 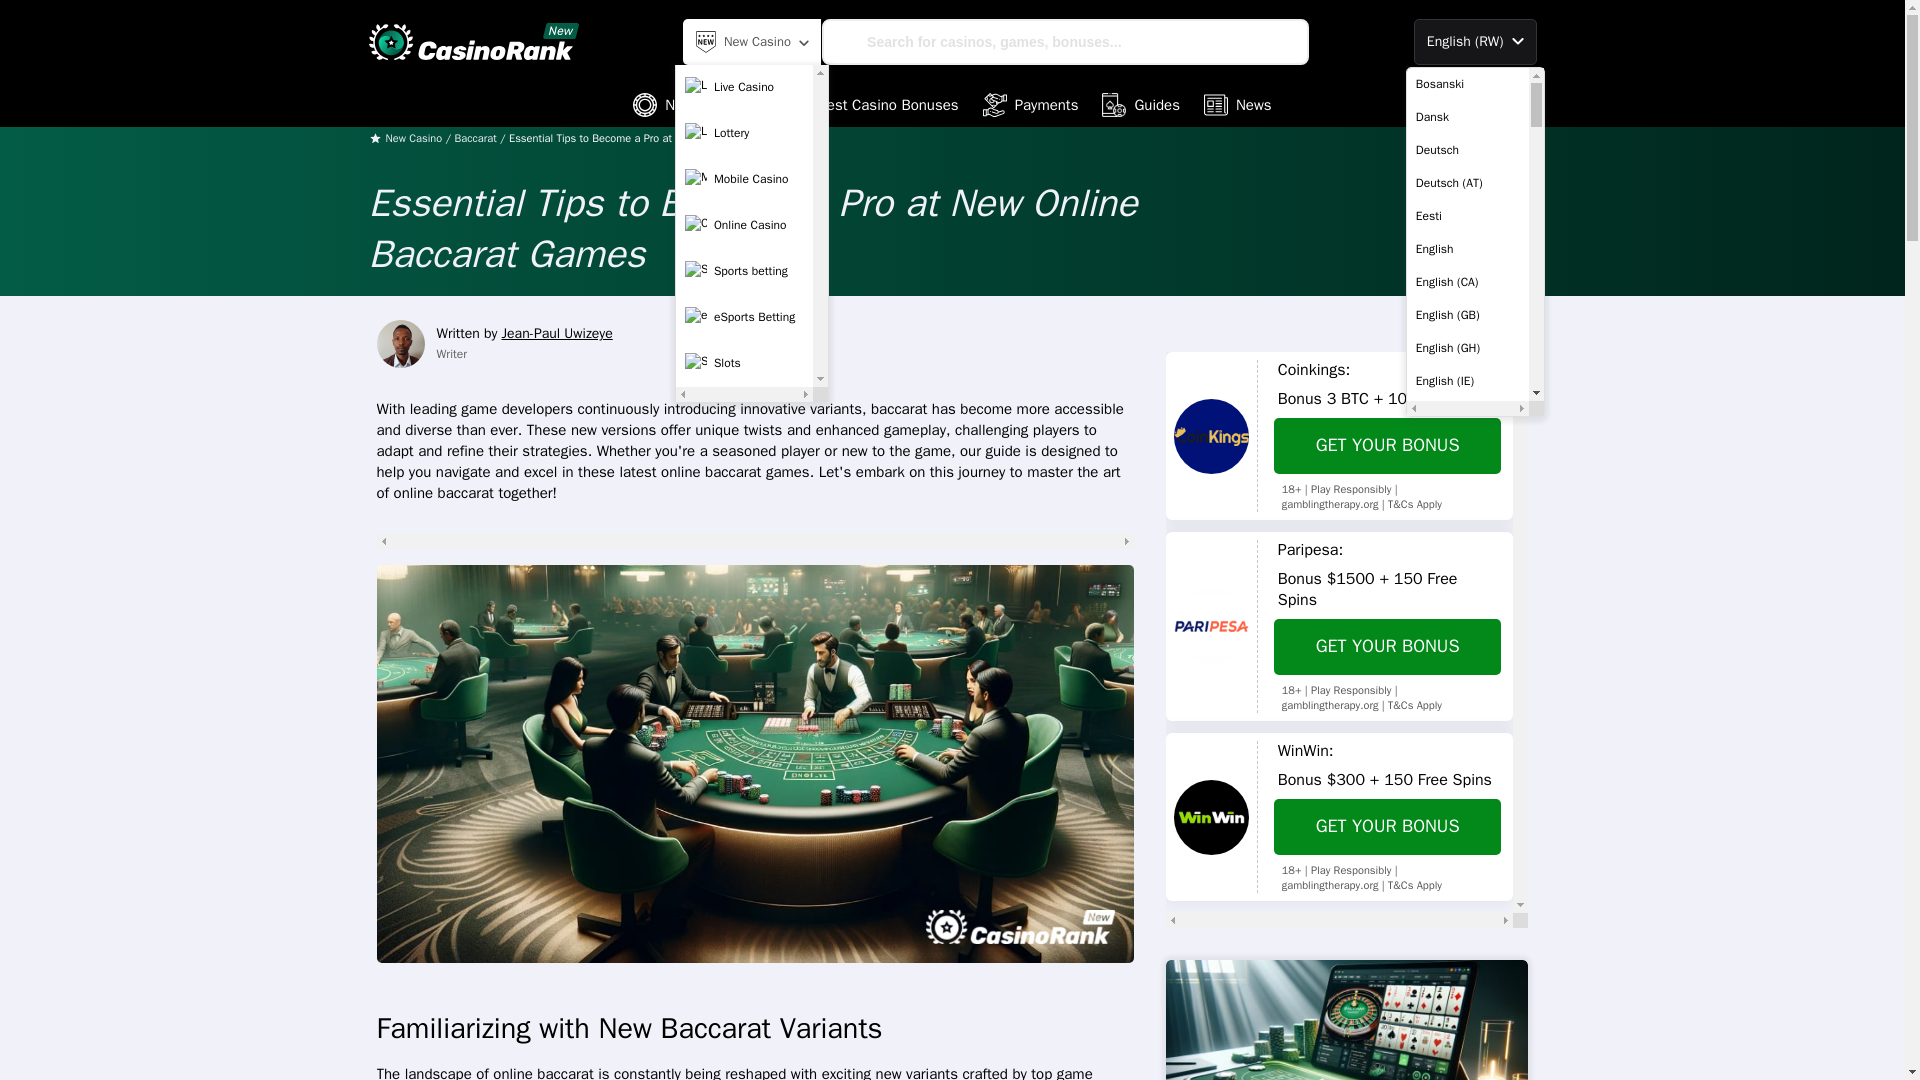 I want to click on Deutsch, so click(x=1468, y=150).